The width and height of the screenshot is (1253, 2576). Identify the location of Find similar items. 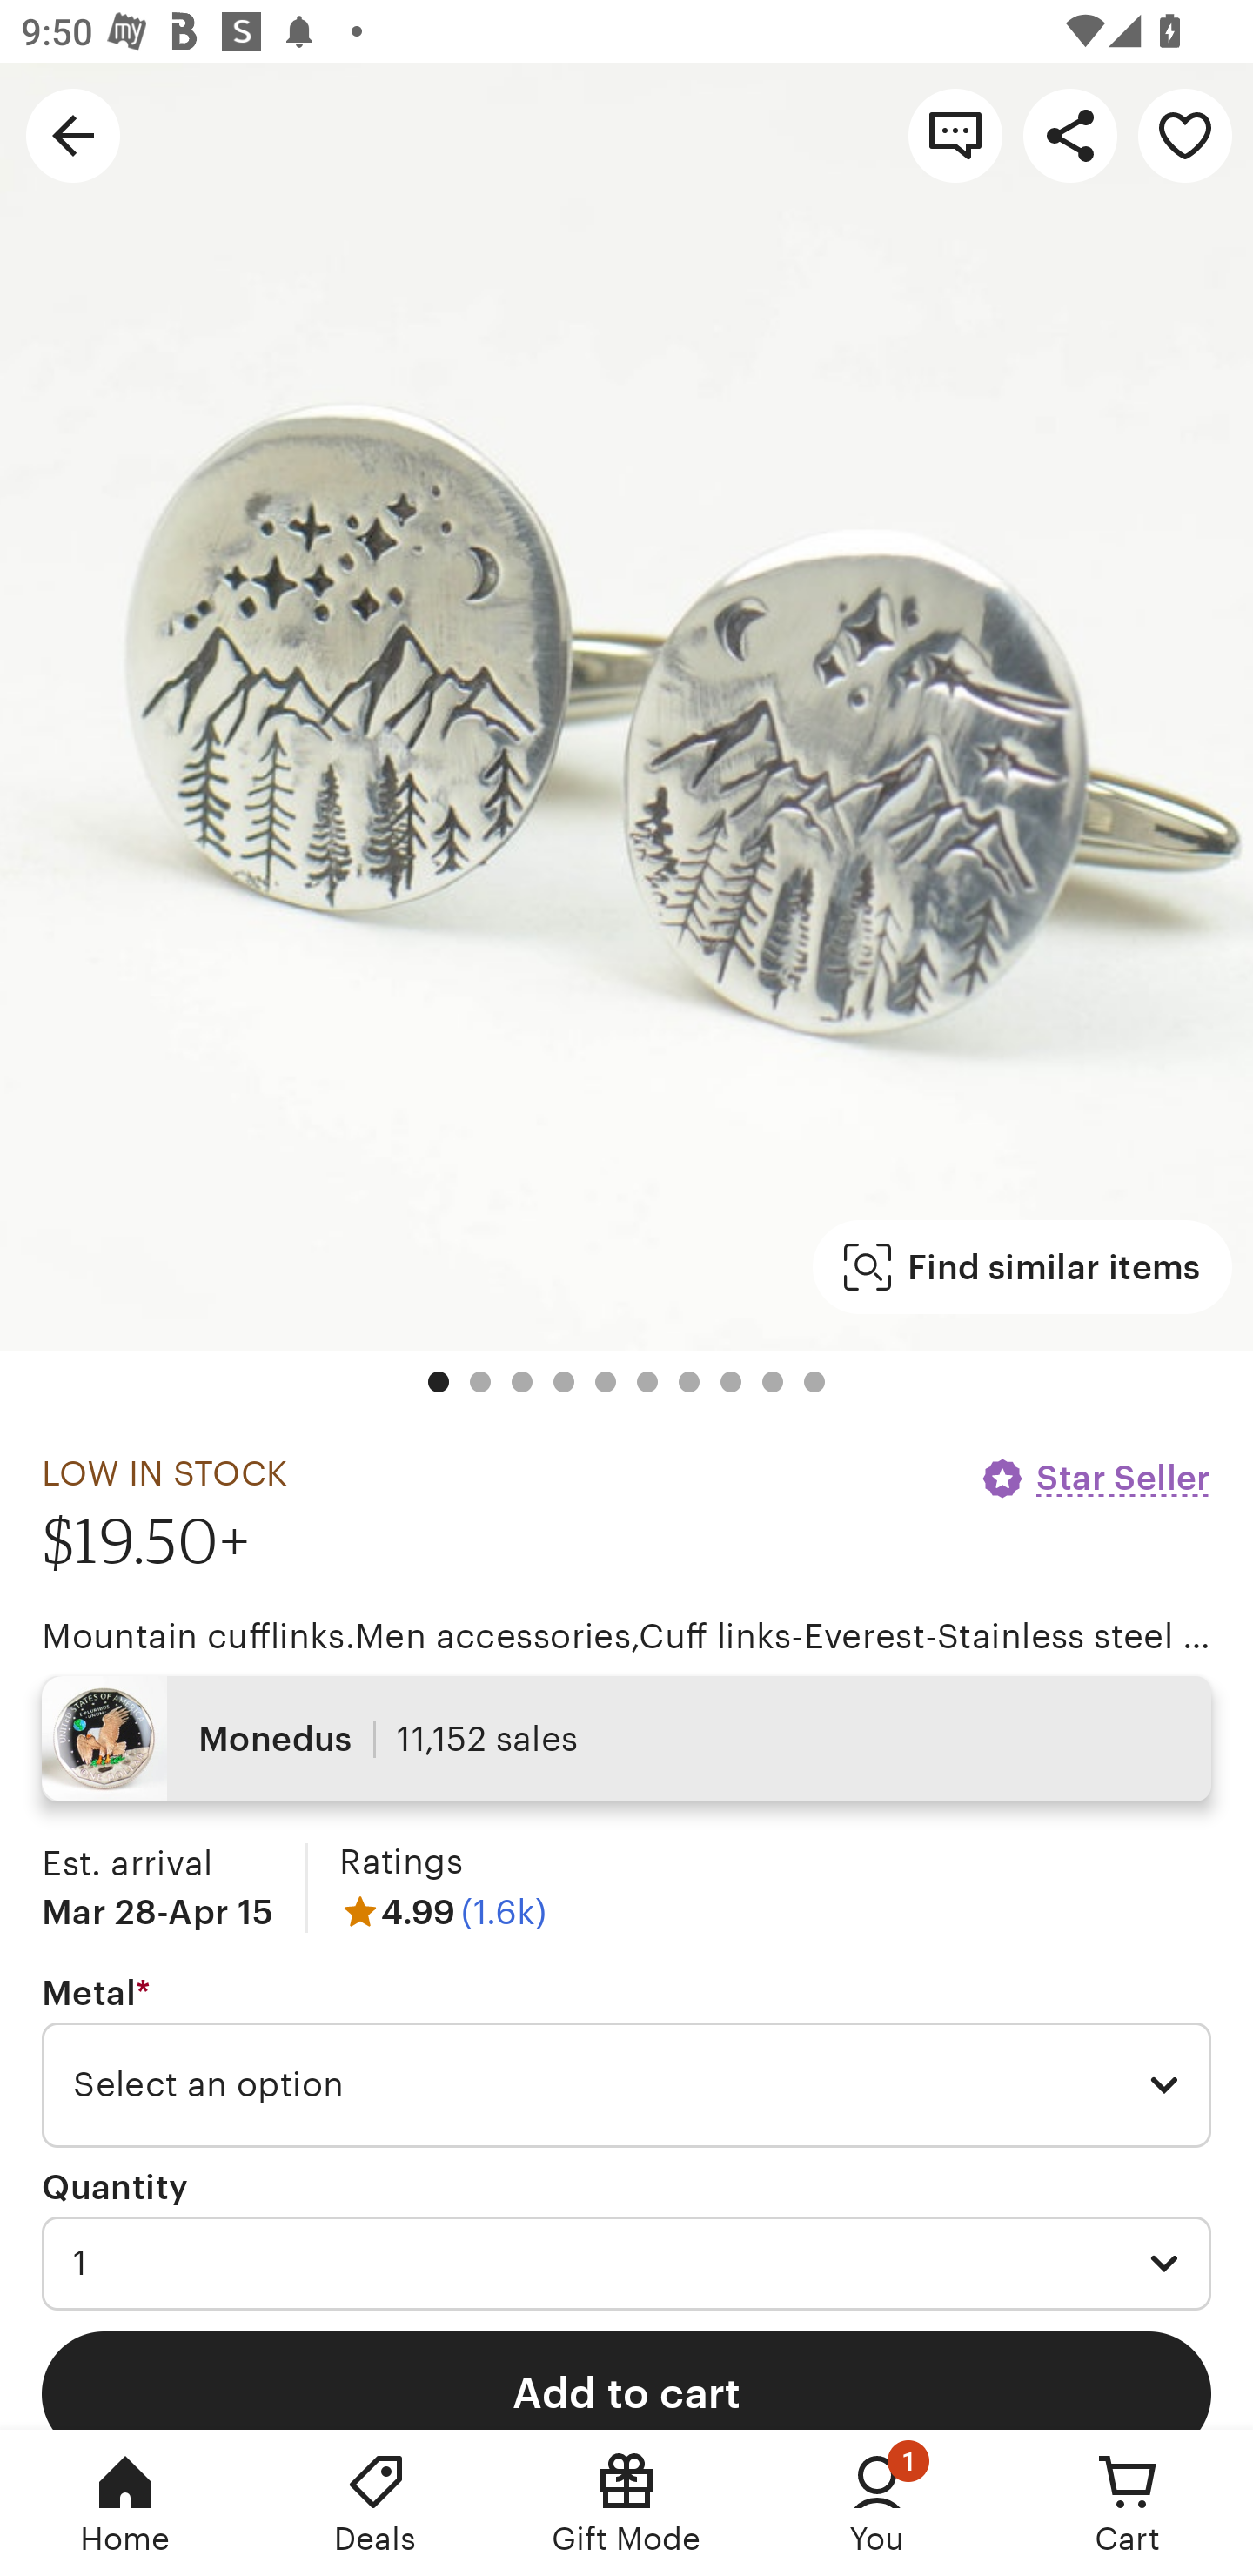
(1022, 1267).